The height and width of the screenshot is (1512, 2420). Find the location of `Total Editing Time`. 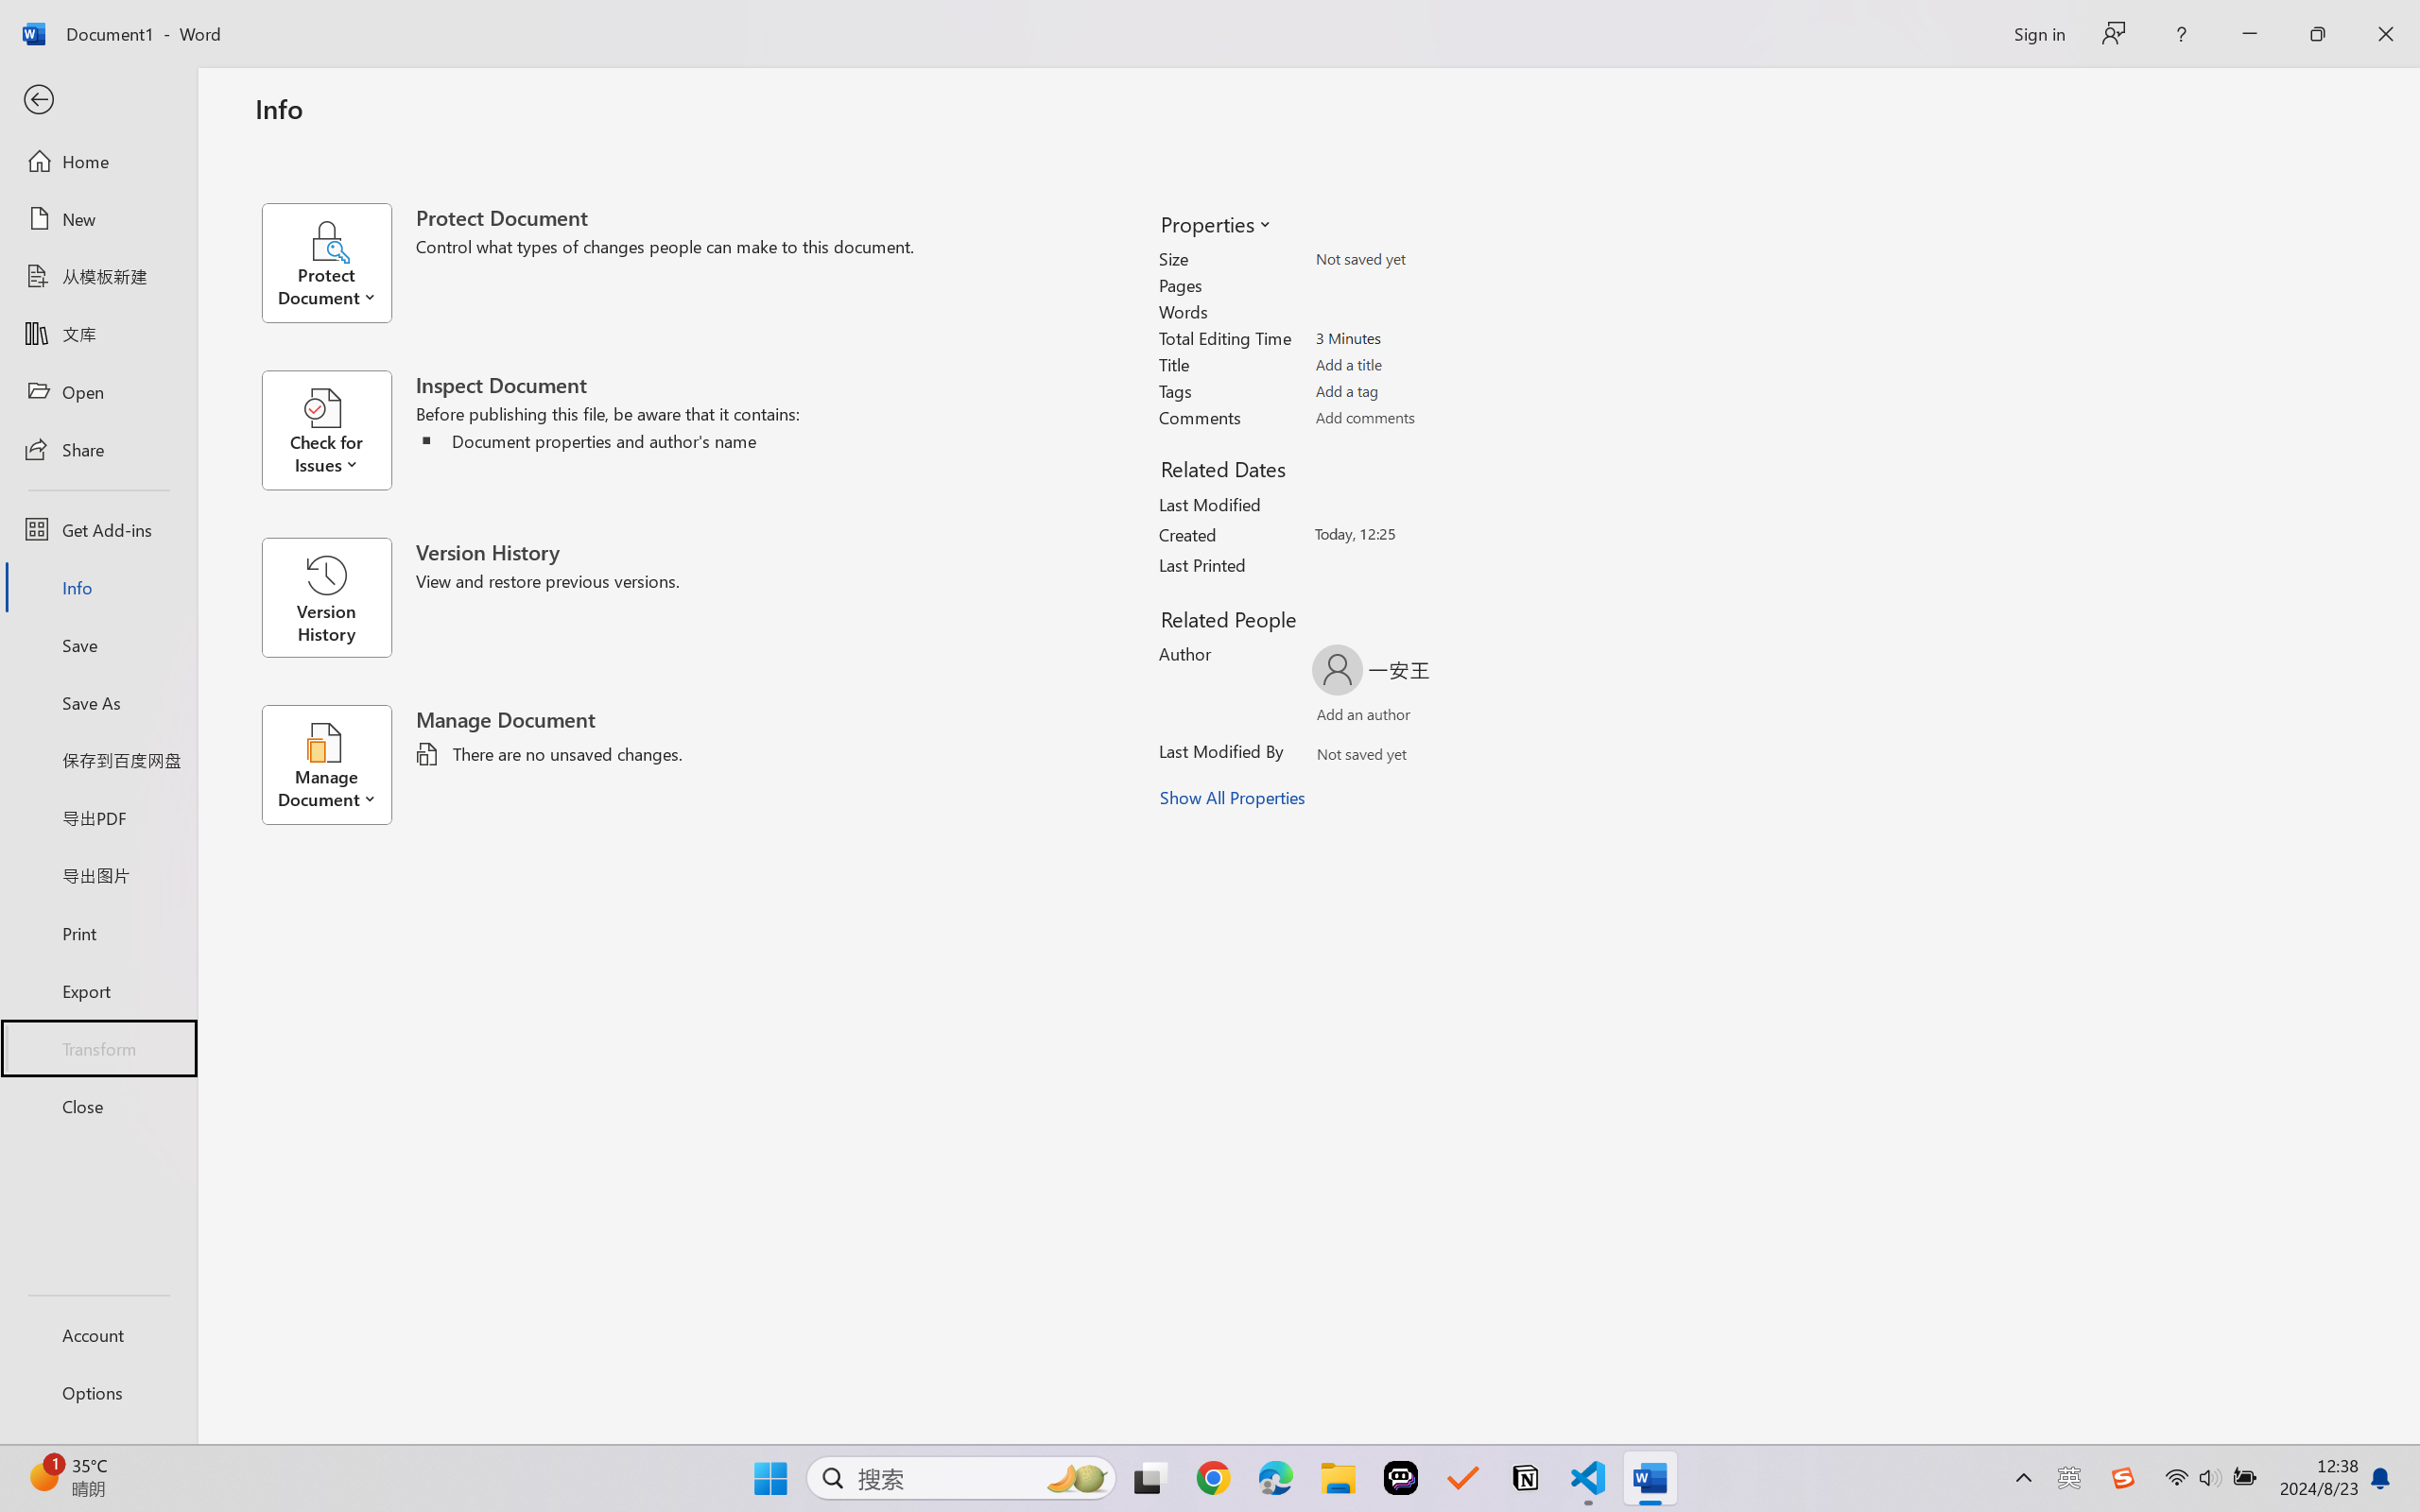

Total Editing Time is located at coordinates (1426, 337).